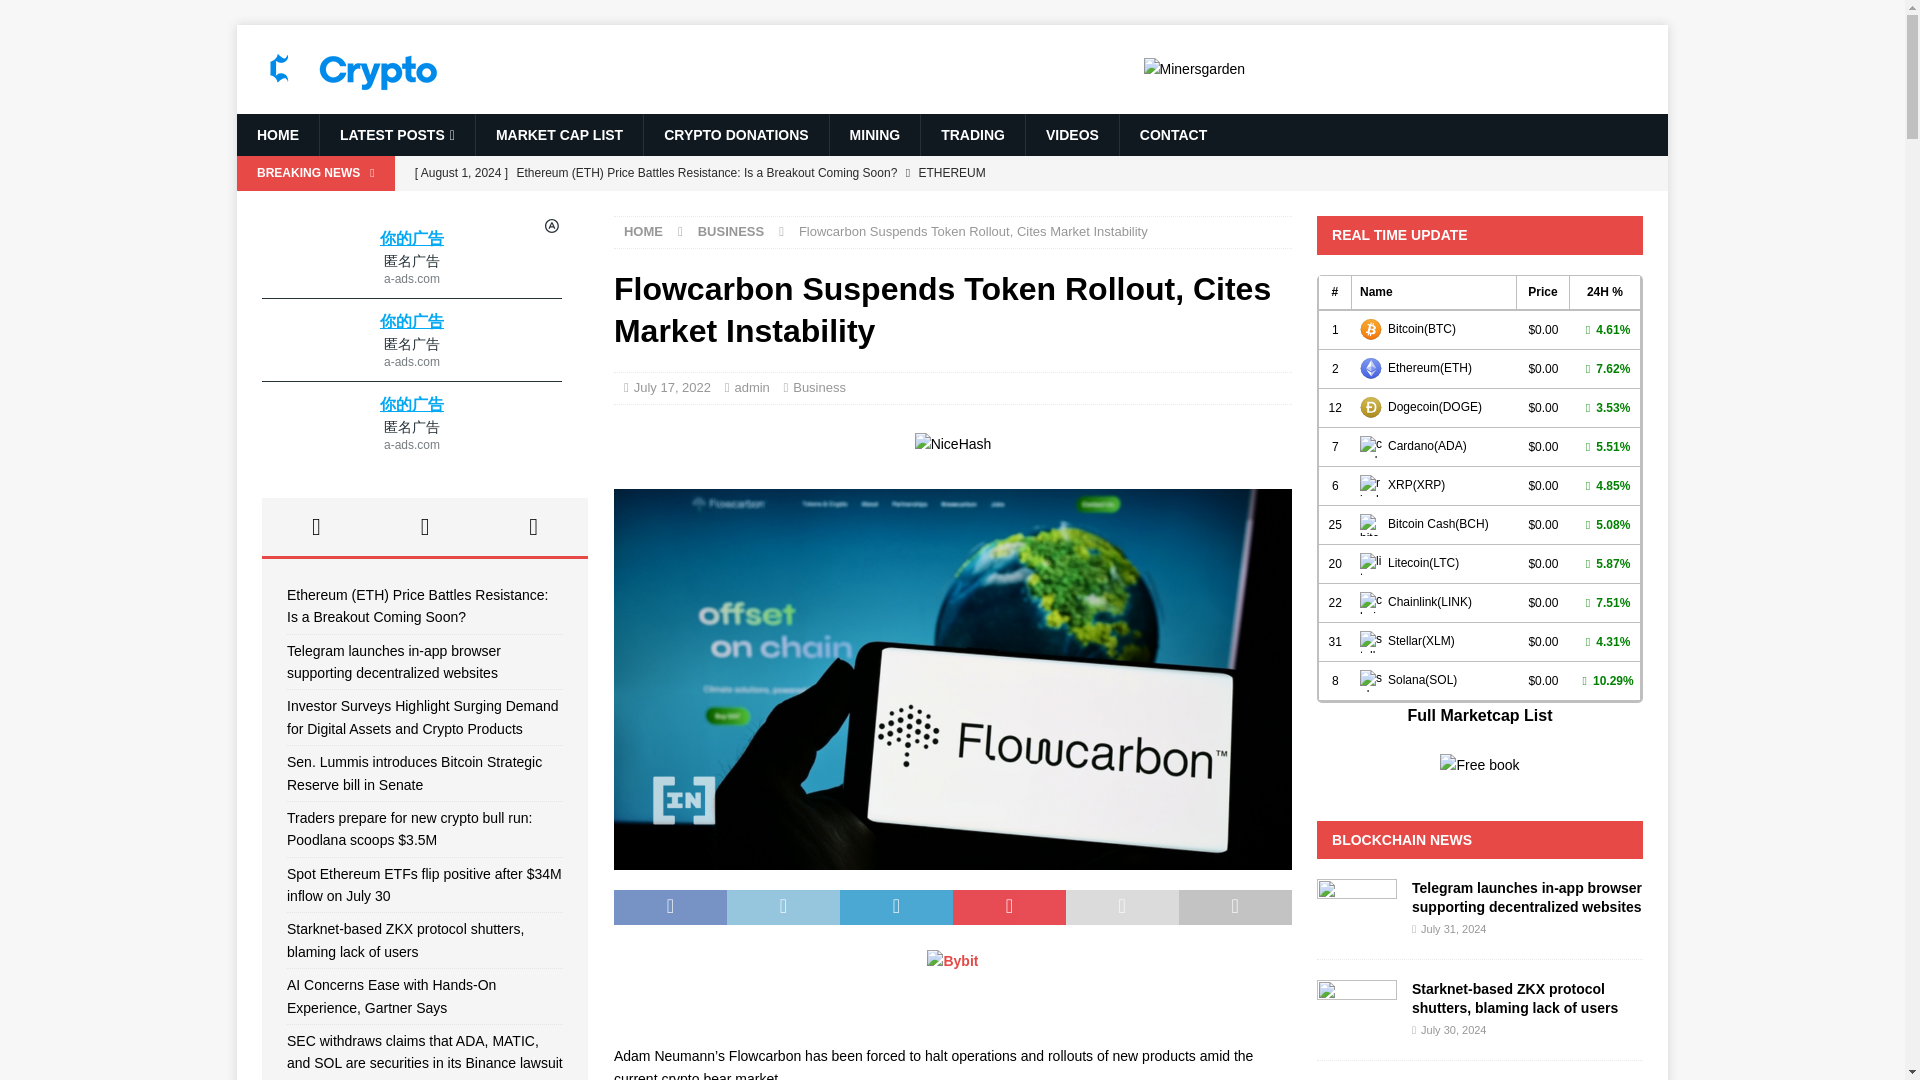  What do you see at coordinates (558, 134) in the screenshot?
I see `MARKET CAP LIST` at bounding box center [558, 134].